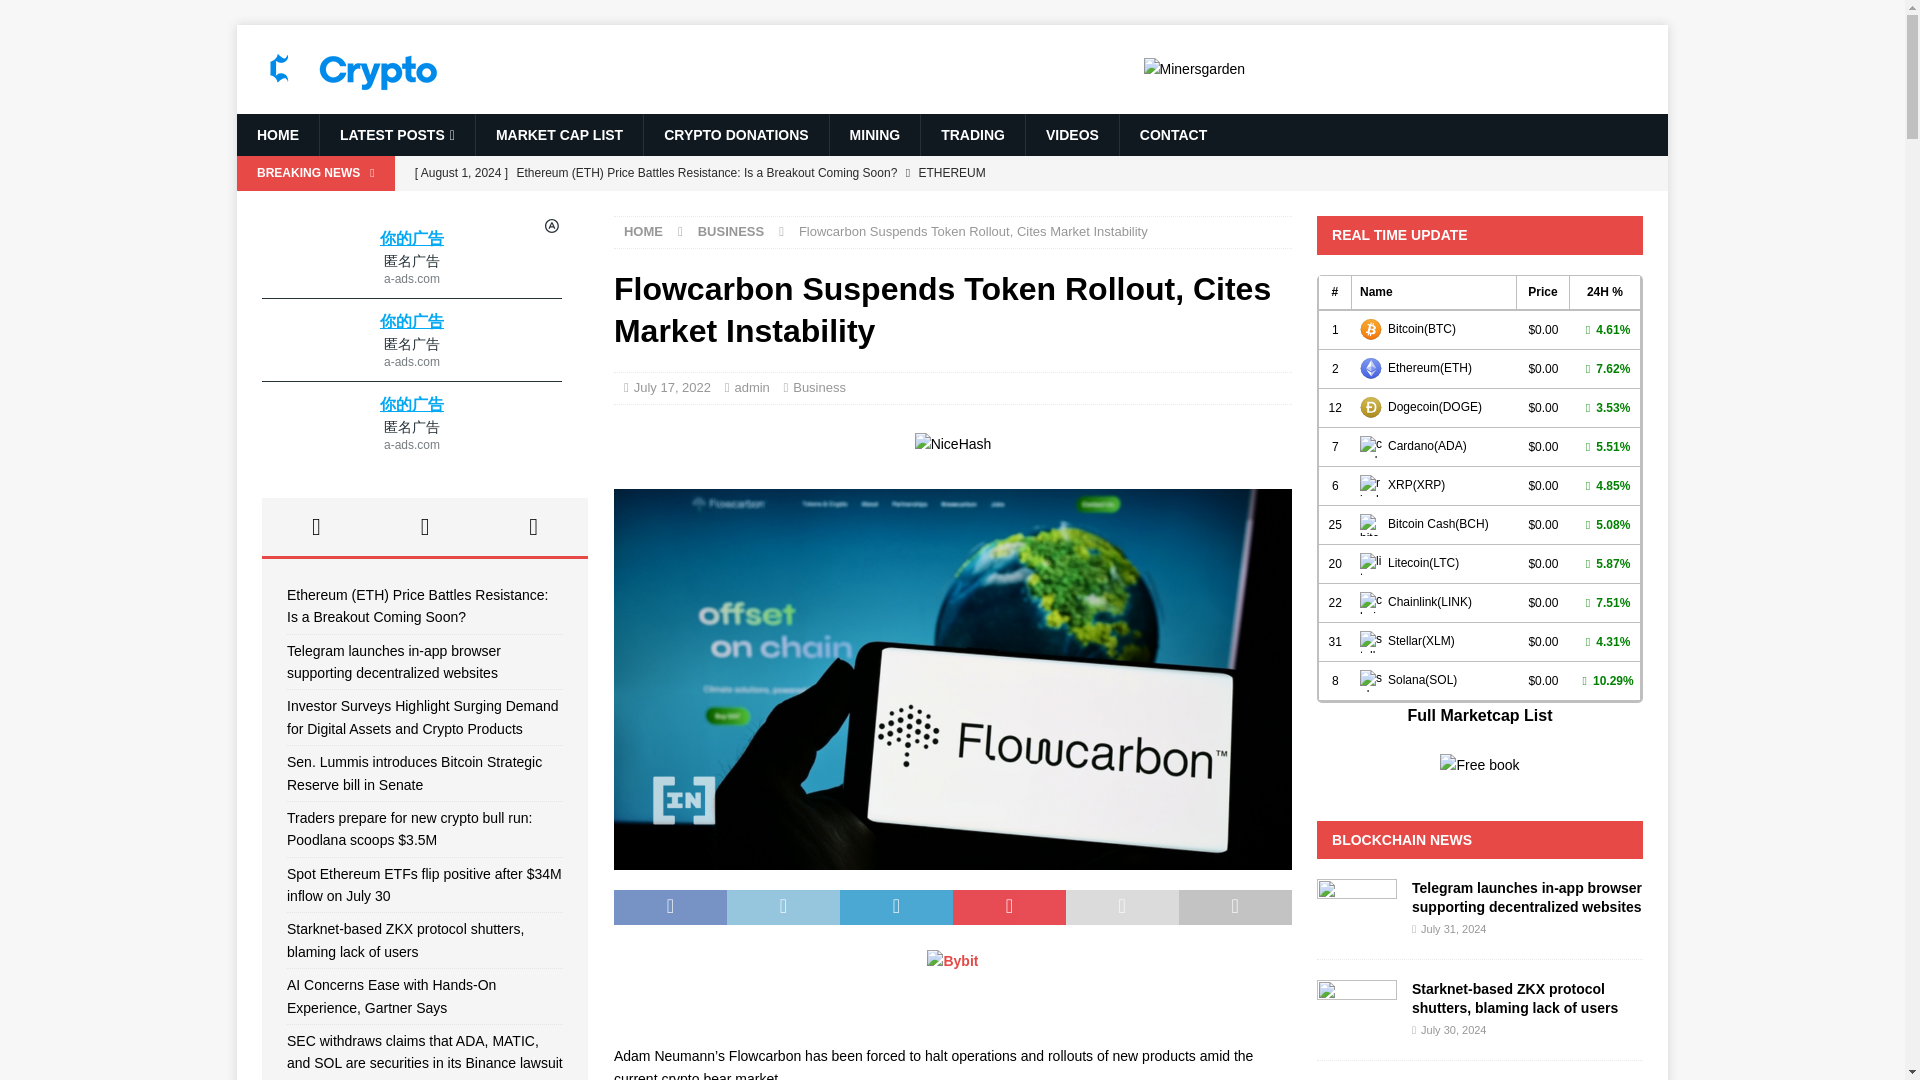  What do you see at coordinates (558, 134) in the screenshot?
I see `MARKET CAP LIST` at bounding box center [558, 134].